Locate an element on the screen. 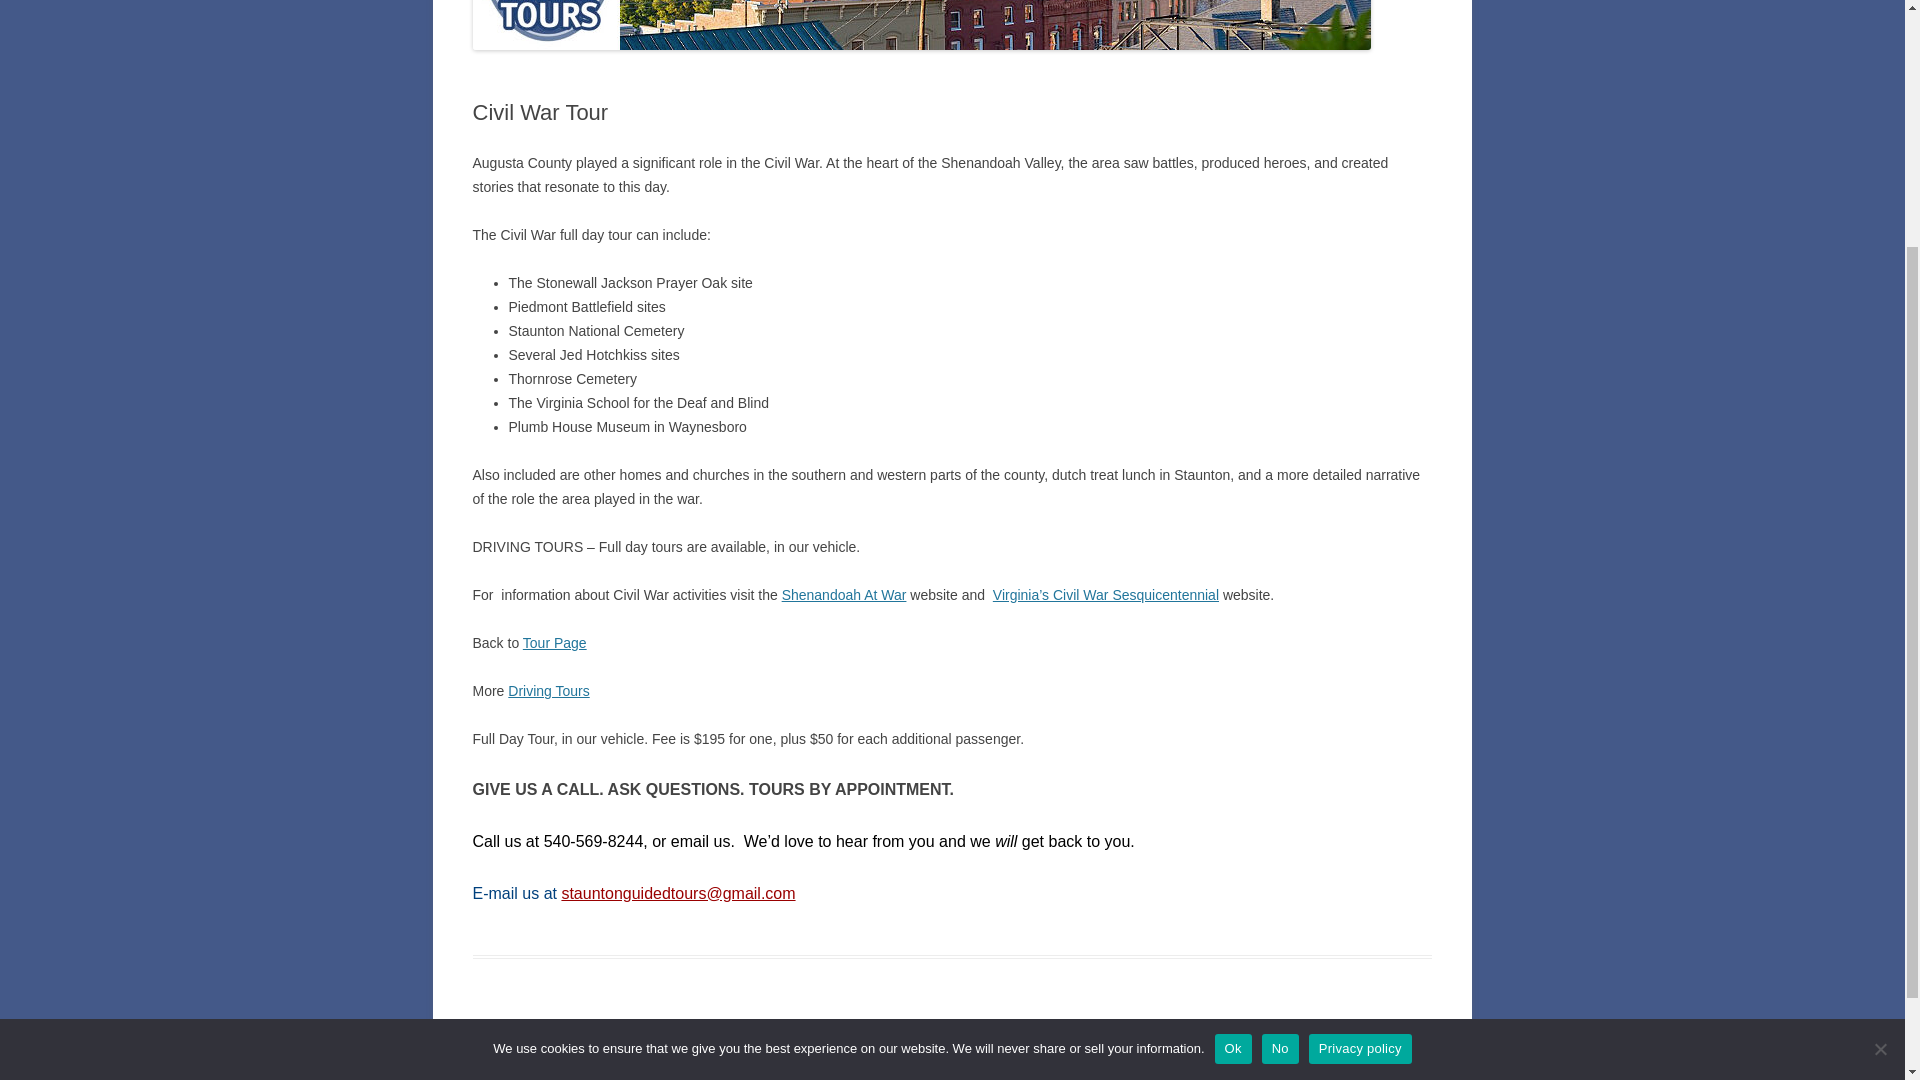 Image resolution: width=1920 pixels, height=1080 pixels. Shenandoah At War is located at coordinates (844, 594).